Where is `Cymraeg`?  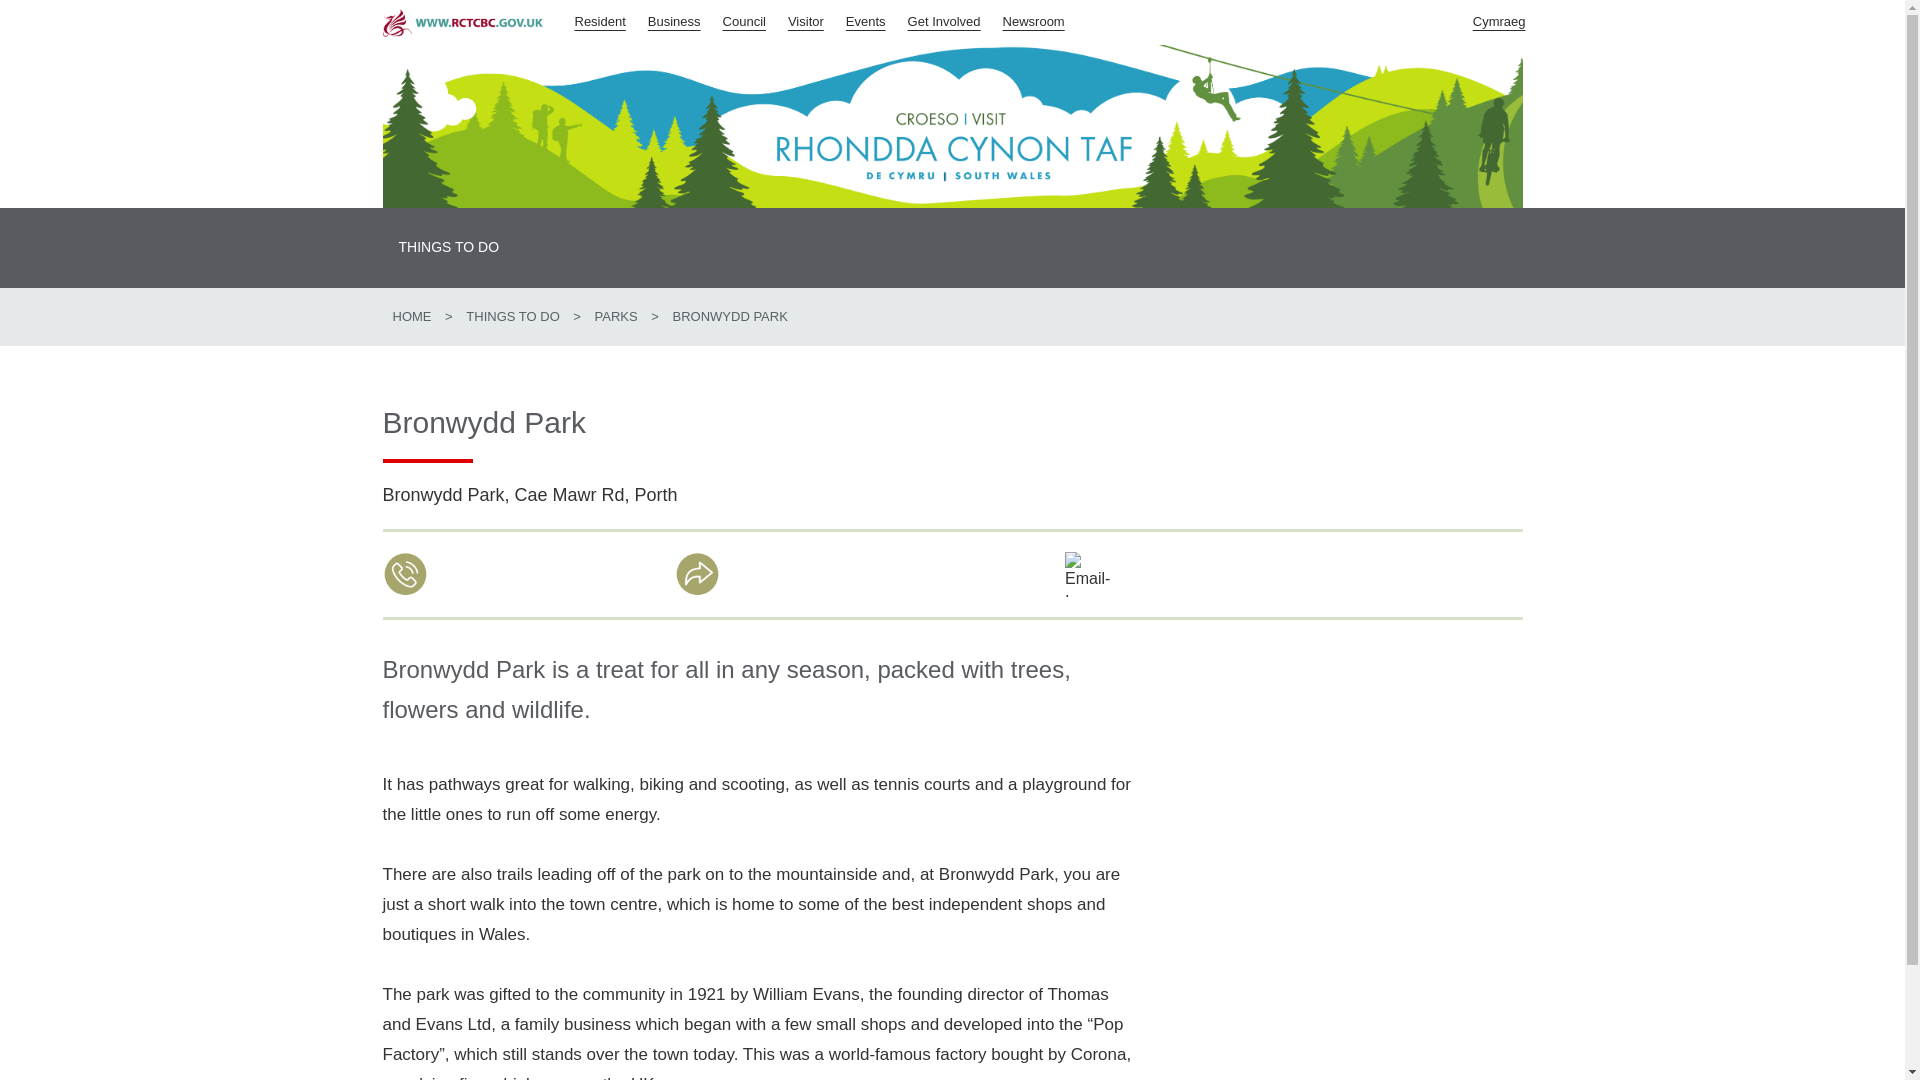 Cymraeg is located at coordinates (1500, 20).